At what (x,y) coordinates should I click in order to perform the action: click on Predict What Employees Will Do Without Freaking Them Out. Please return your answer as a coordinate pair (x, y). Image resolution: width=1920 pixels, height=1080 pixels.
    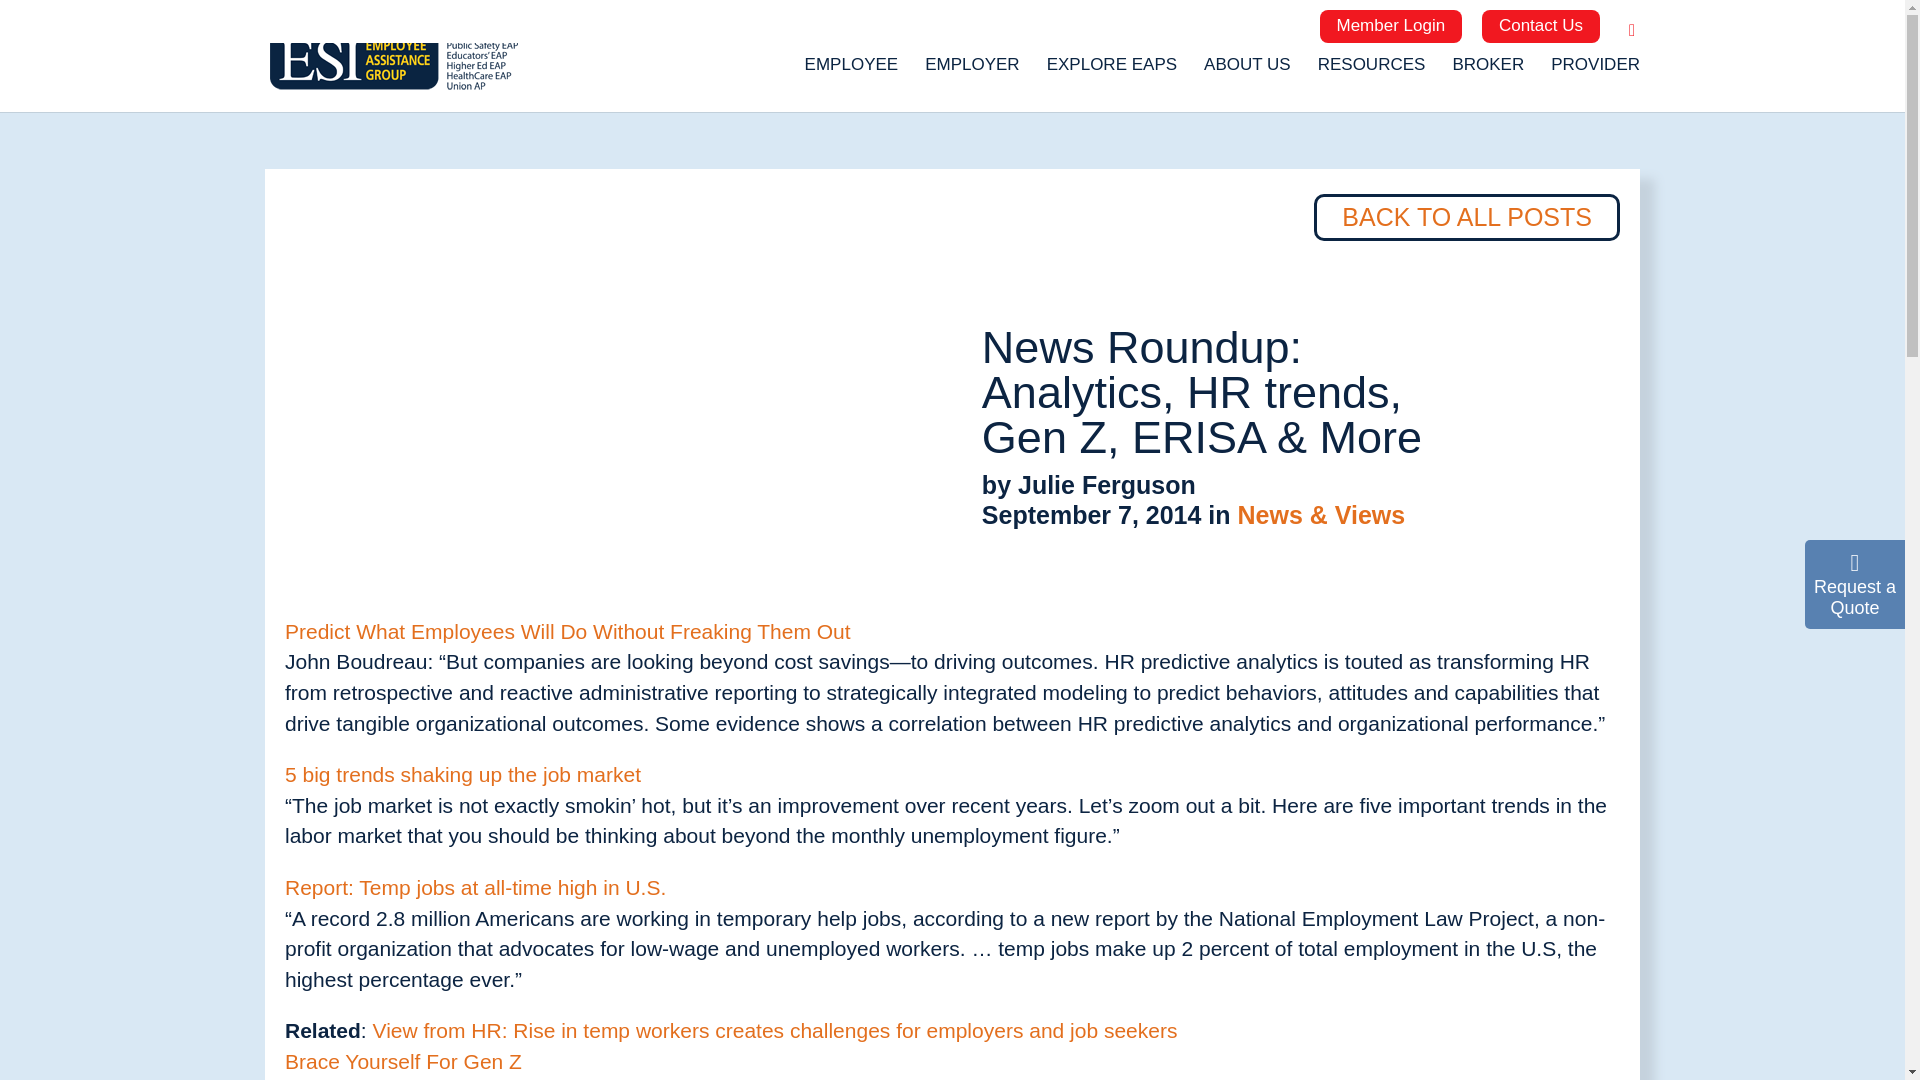
    Looking at the image, I should click on (567, 630).